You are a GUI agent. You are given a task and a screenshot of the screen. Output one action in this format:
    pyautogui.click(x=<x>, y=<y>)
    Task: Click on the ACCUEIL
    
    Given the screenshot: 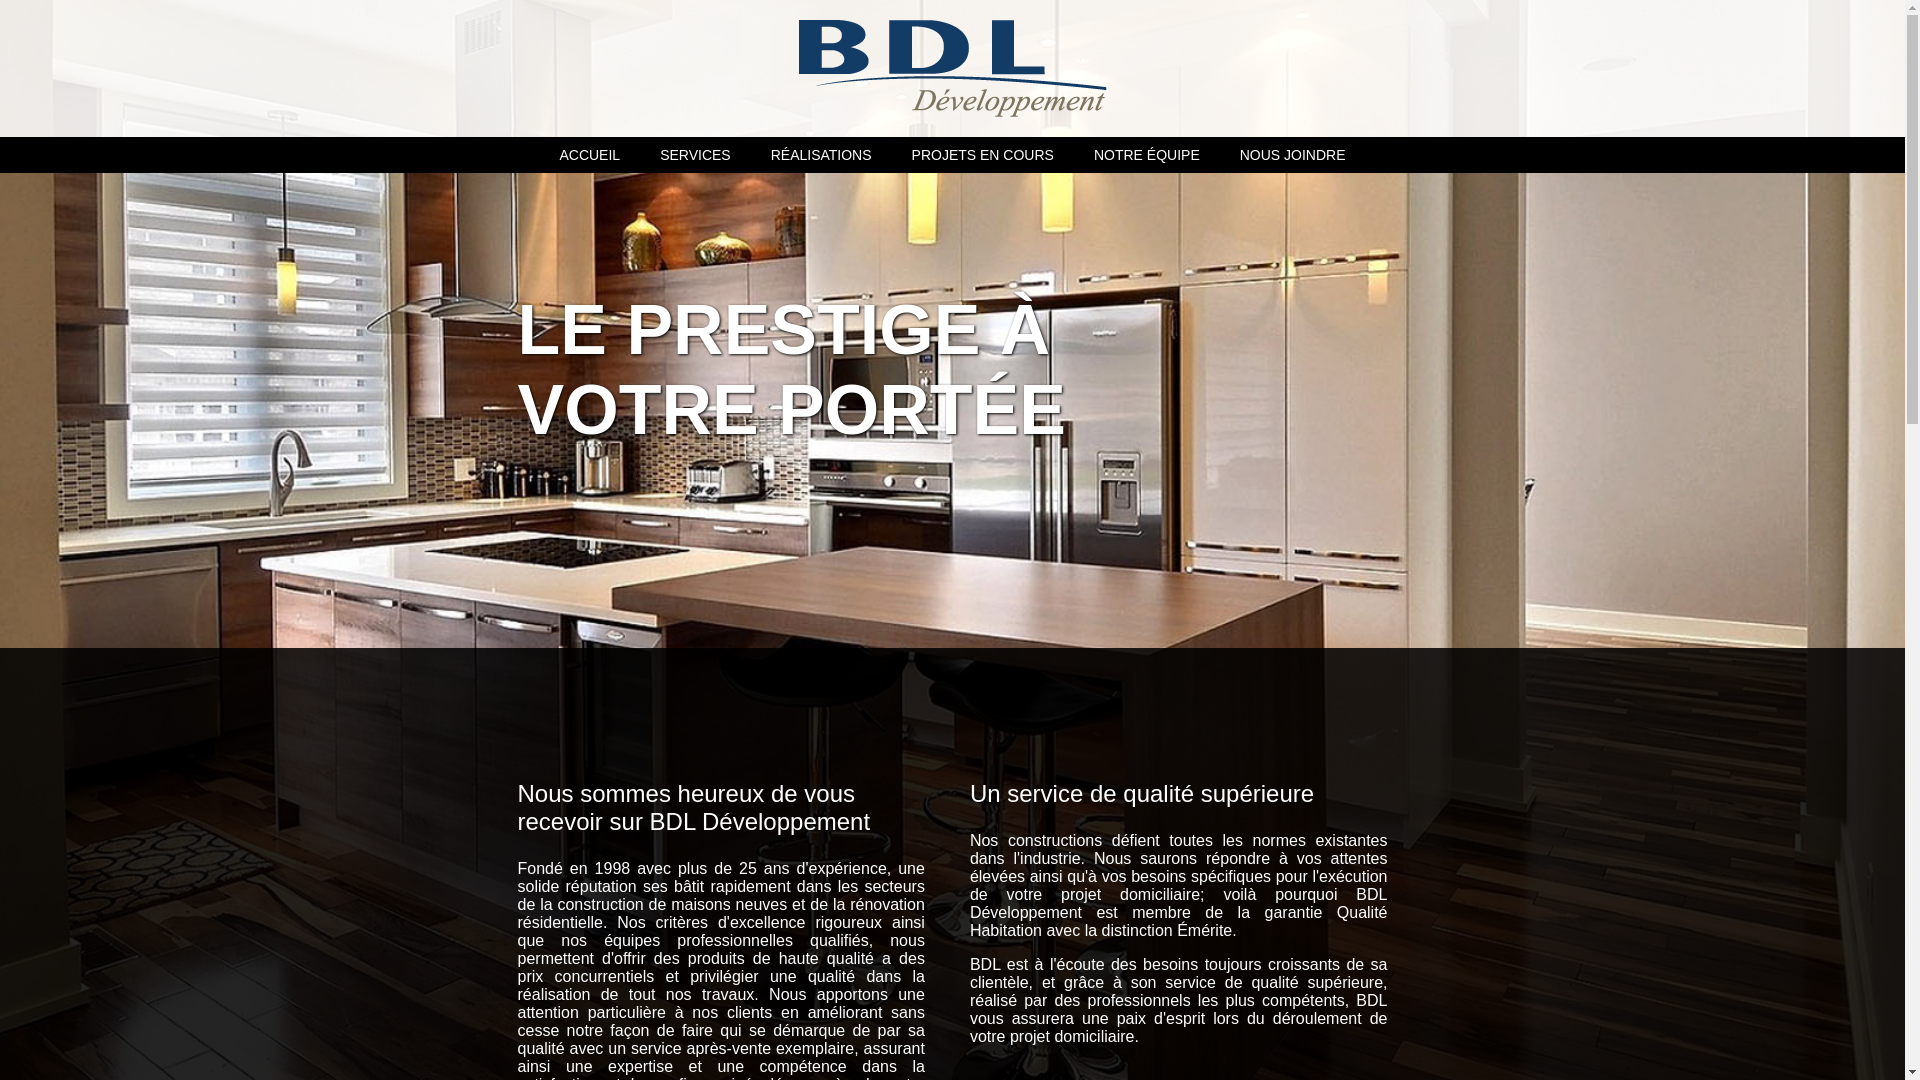 What is the action you would take?
    pyautogui.click(x=590, y=155)
    